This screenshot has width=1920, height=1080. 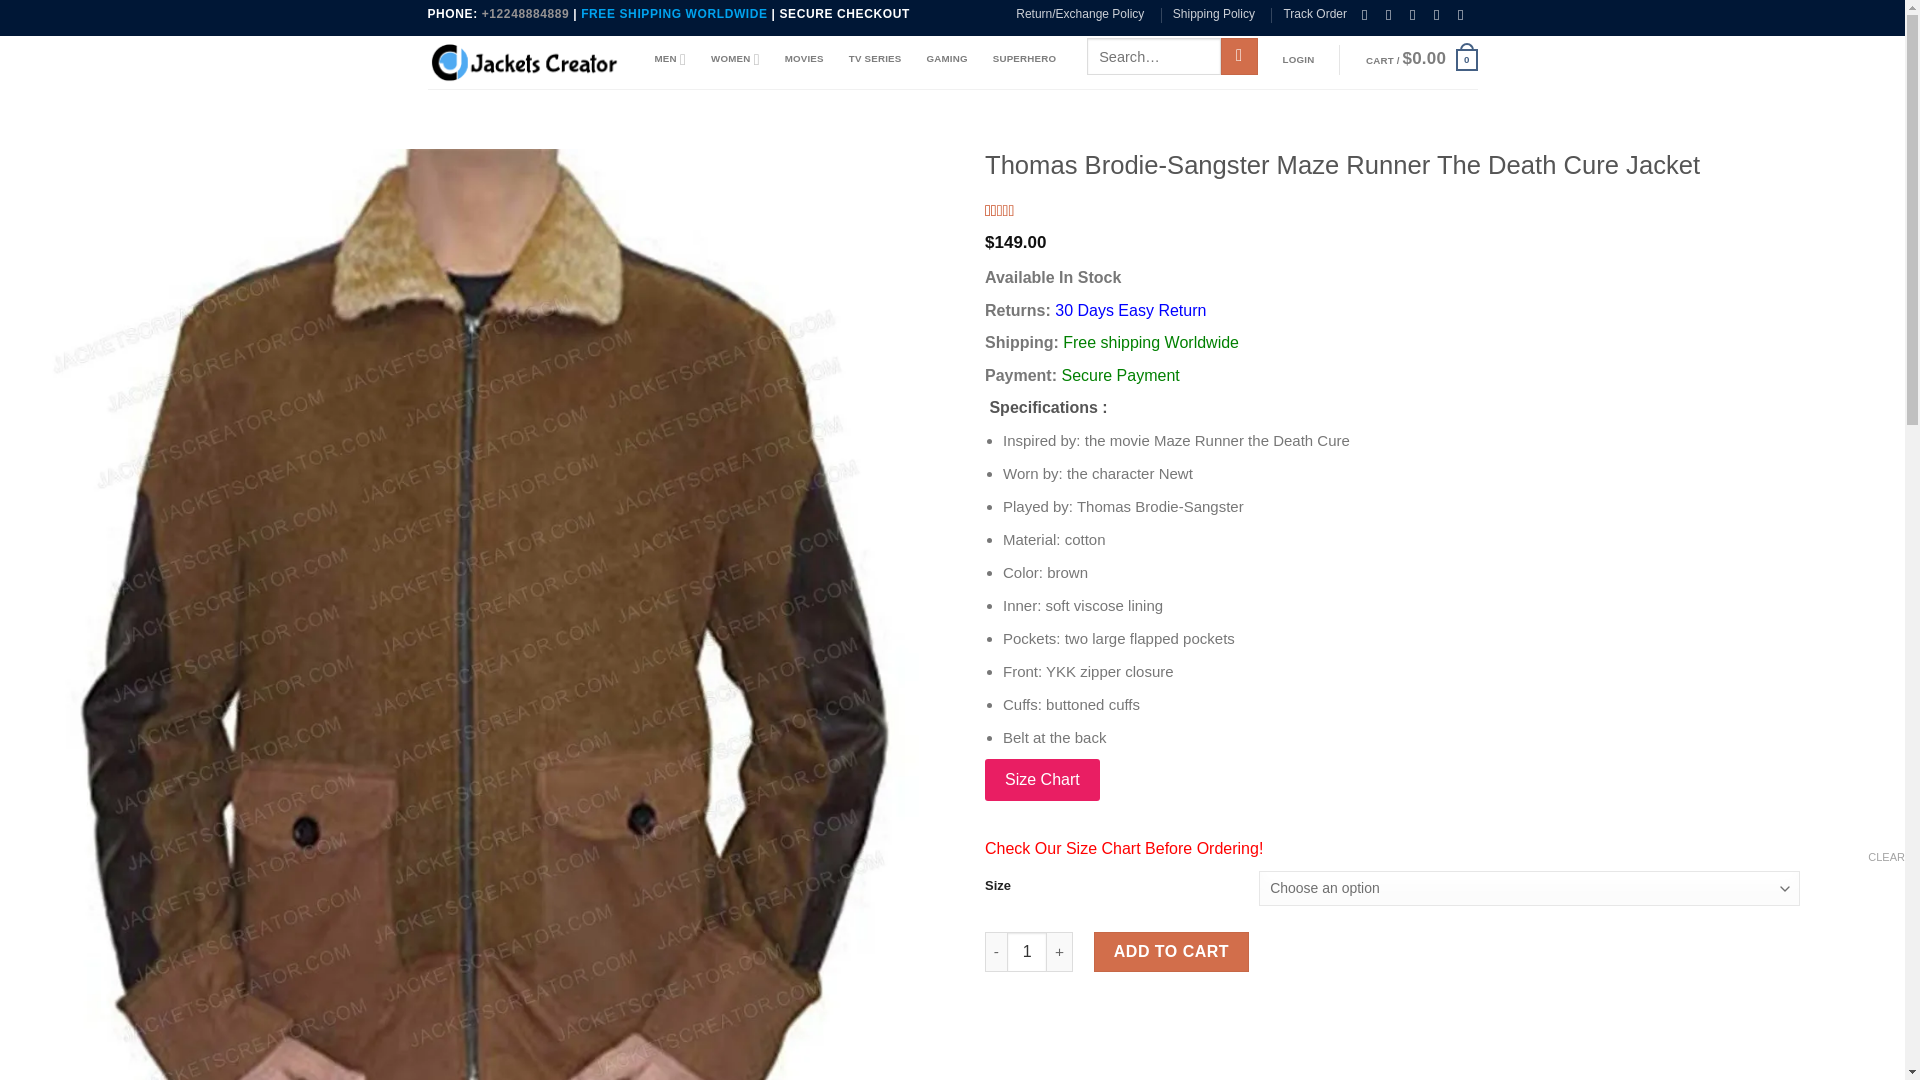 What do you see at coordinates (735, 58) in the screenshot?
I see `WOMEN` at bounding box center [735, 58].